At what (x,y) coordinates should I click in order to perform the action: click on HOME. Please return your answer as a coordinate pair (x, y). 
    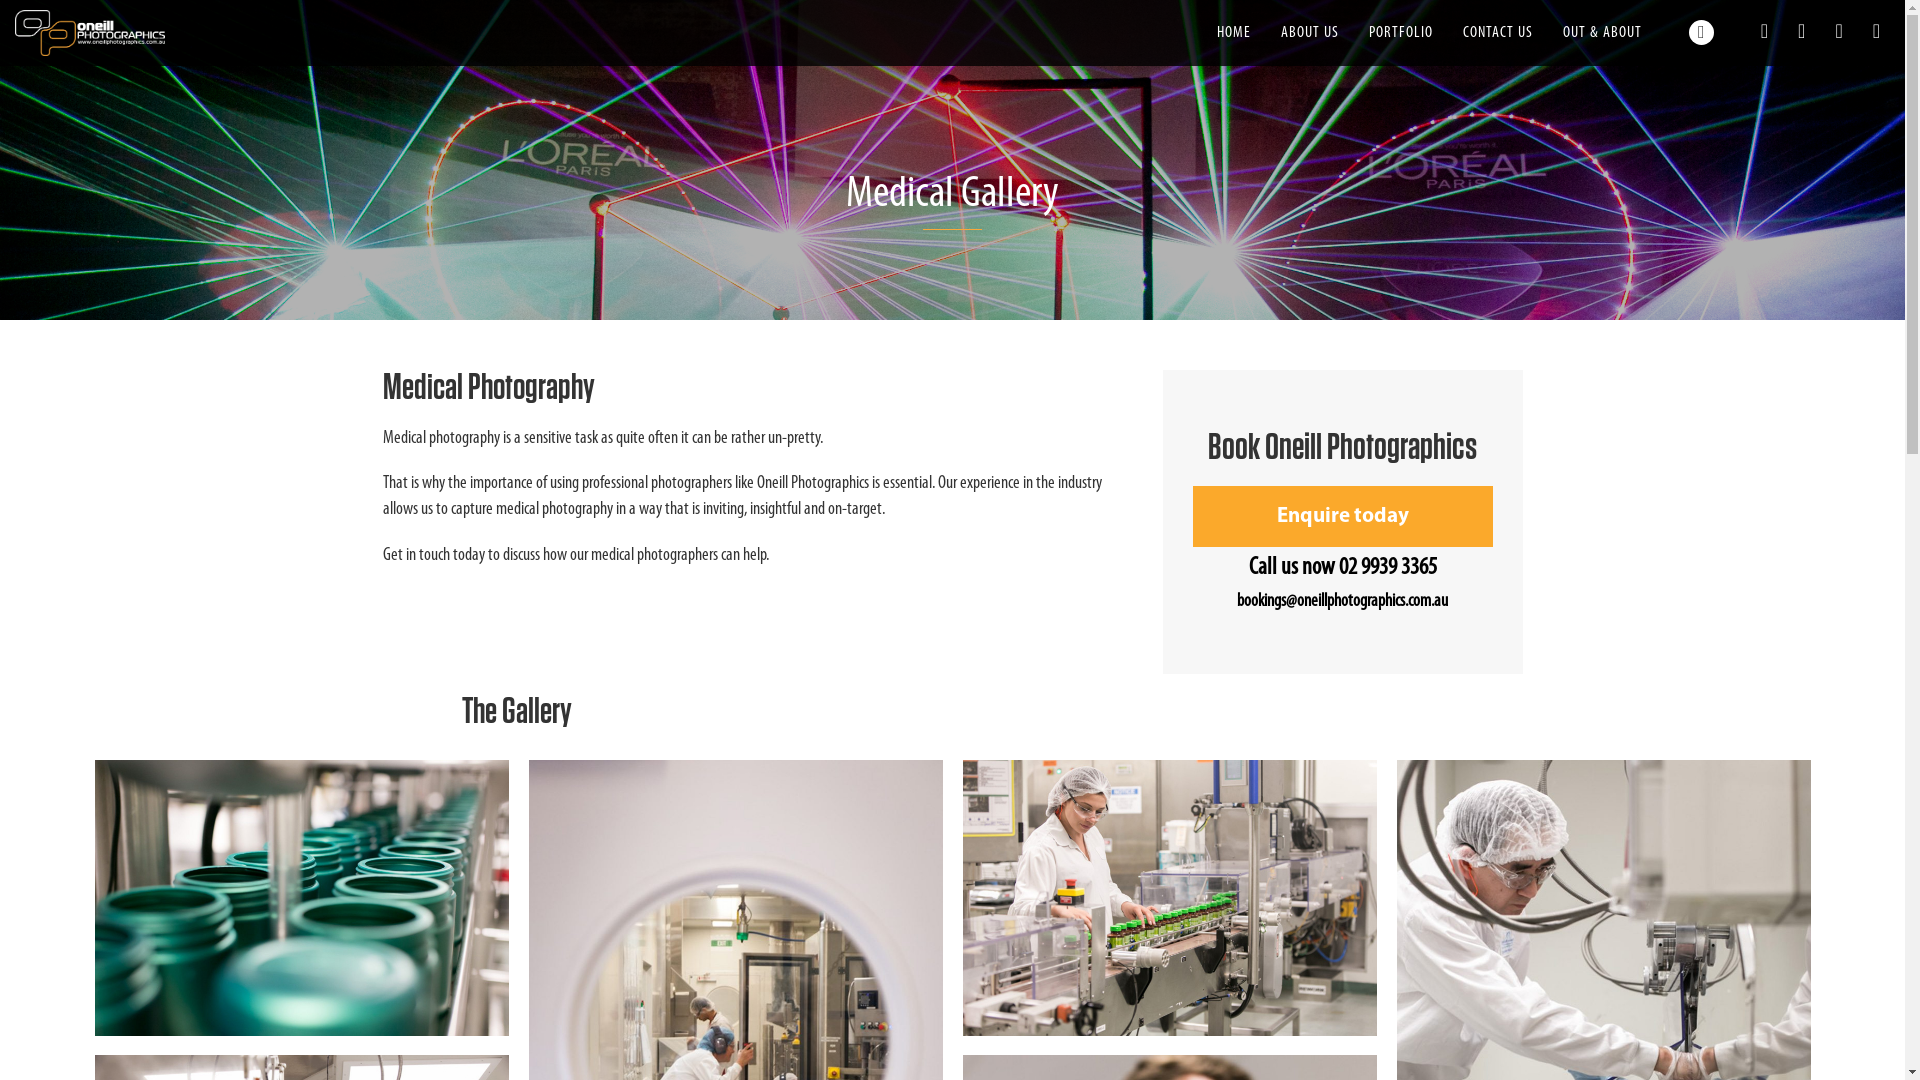
    Looking at the image, I should click on (1234, 33).